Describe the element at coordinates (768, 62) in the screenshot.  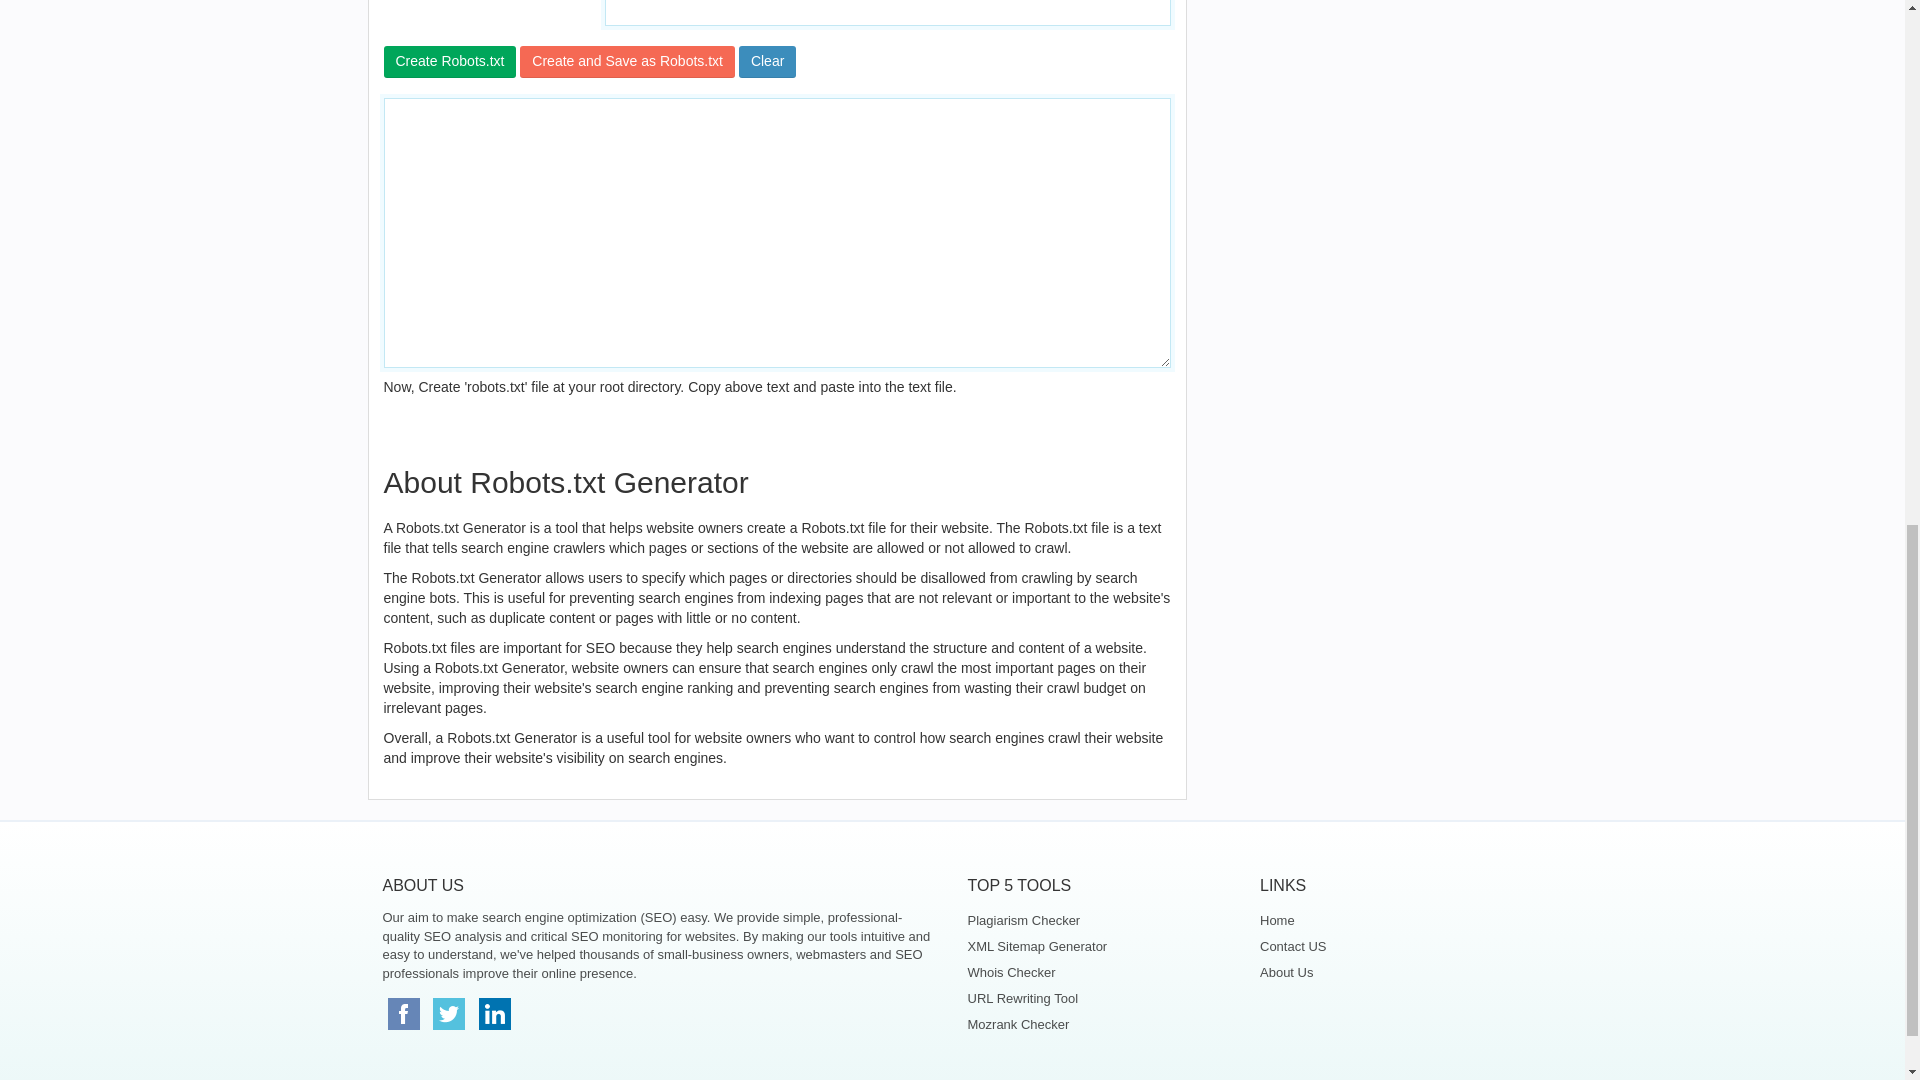
I see `Clear` at that location.